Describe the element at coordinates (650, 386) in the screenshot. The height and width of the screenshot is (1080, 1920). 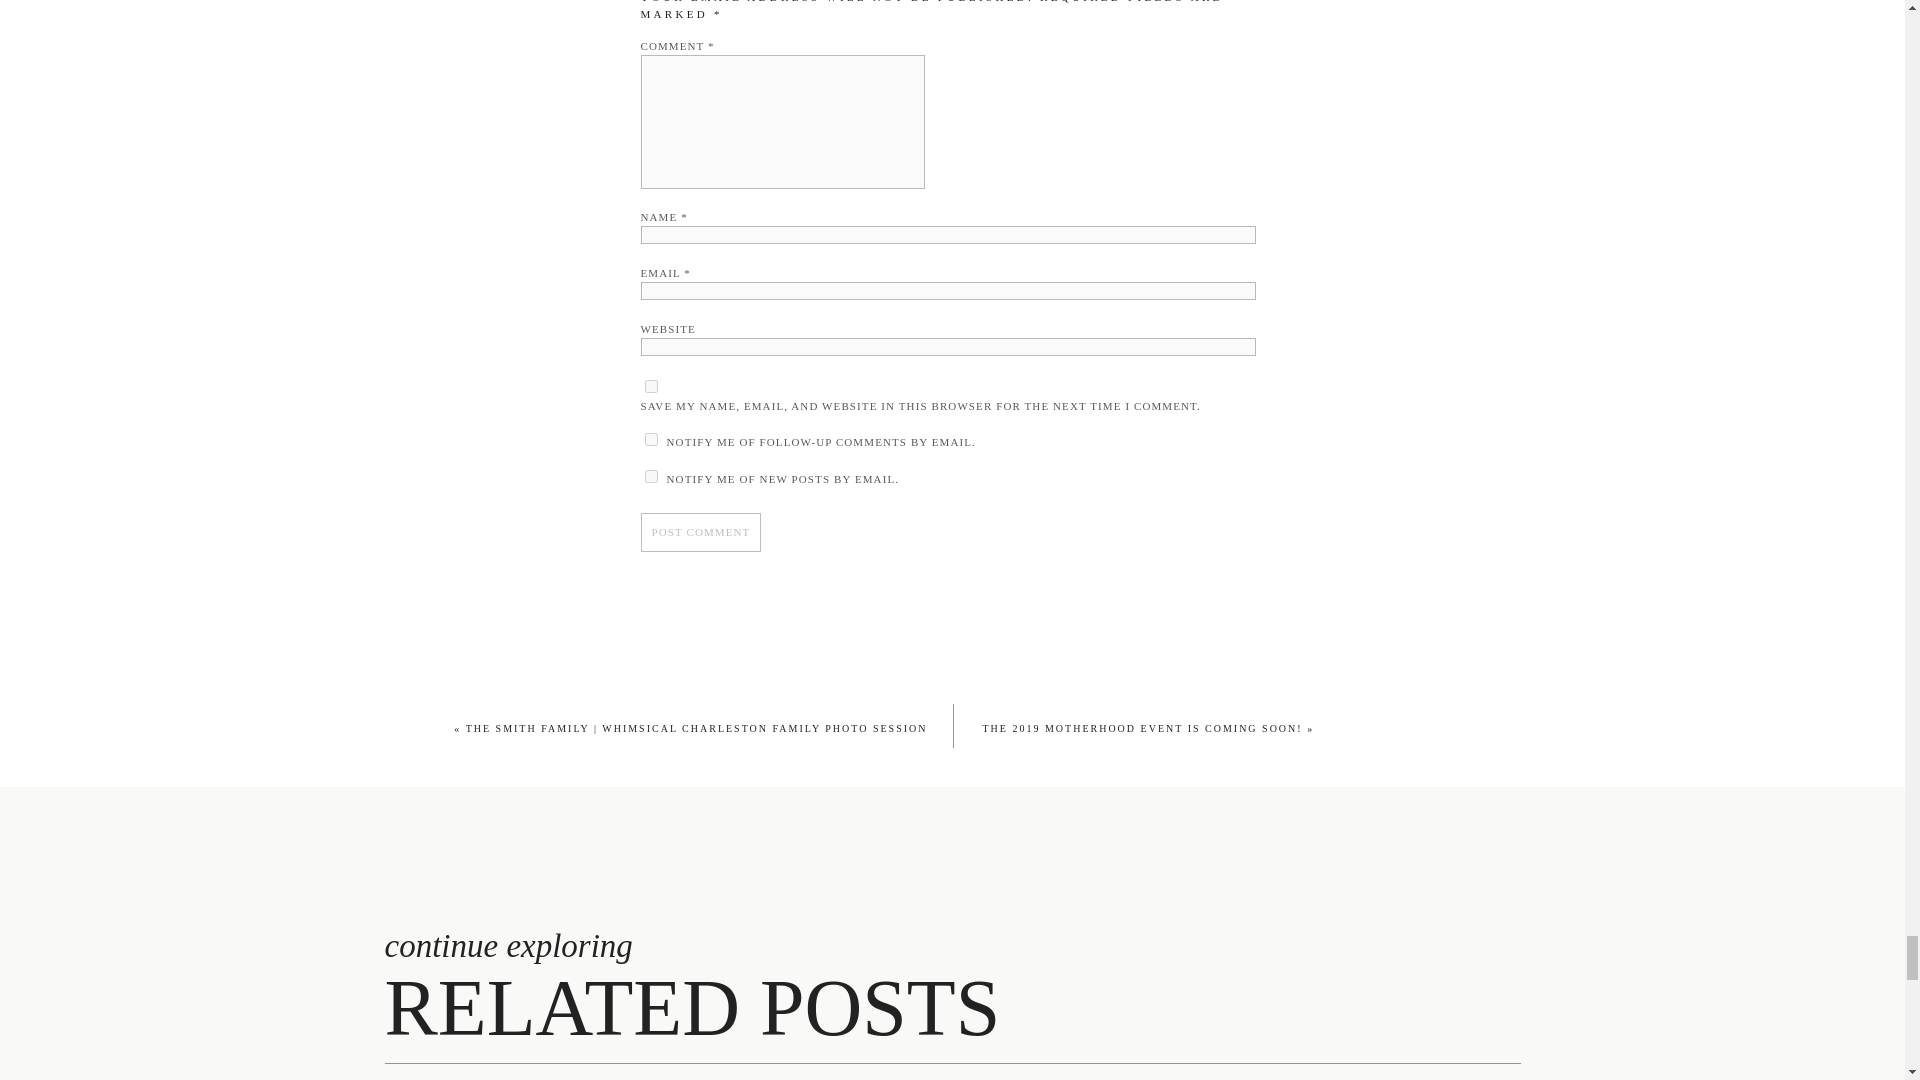
I see `yes` at that location.